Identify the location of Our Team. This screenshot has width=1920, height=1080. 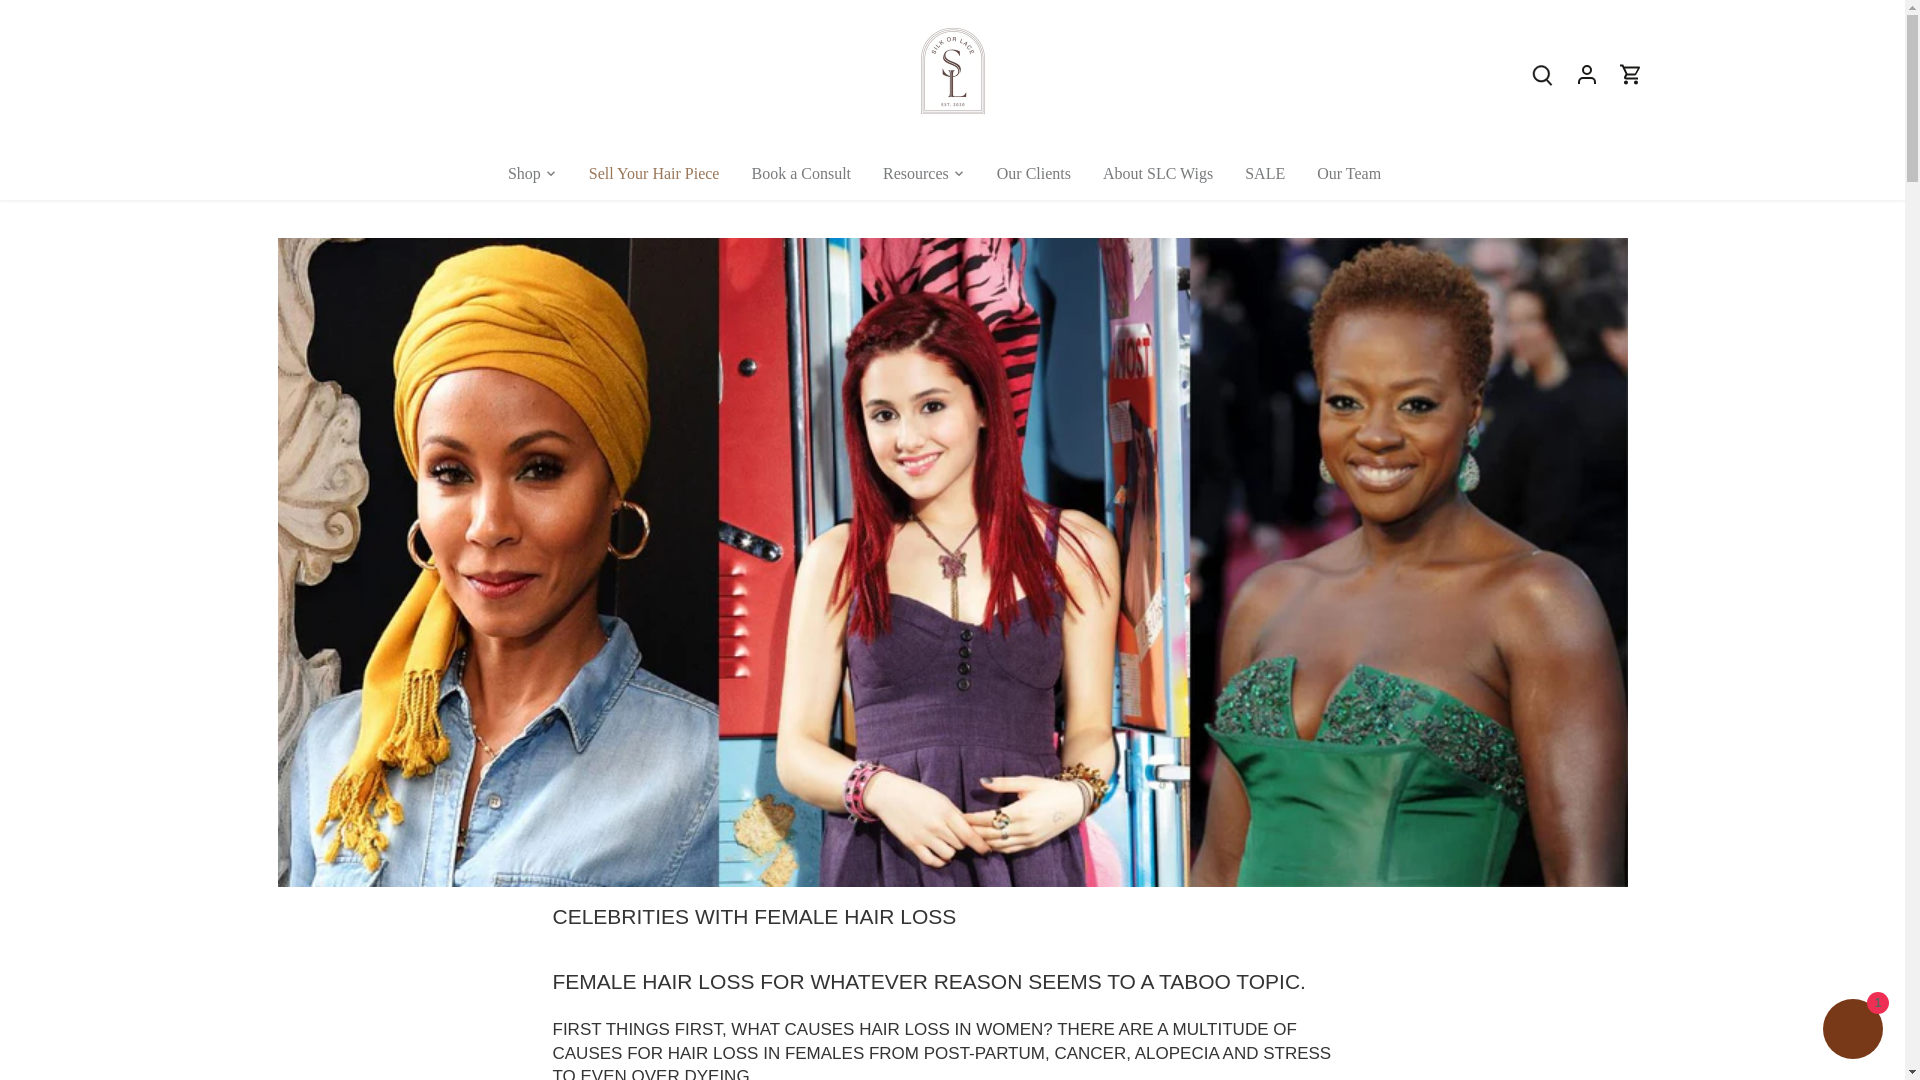
(1349, 172).